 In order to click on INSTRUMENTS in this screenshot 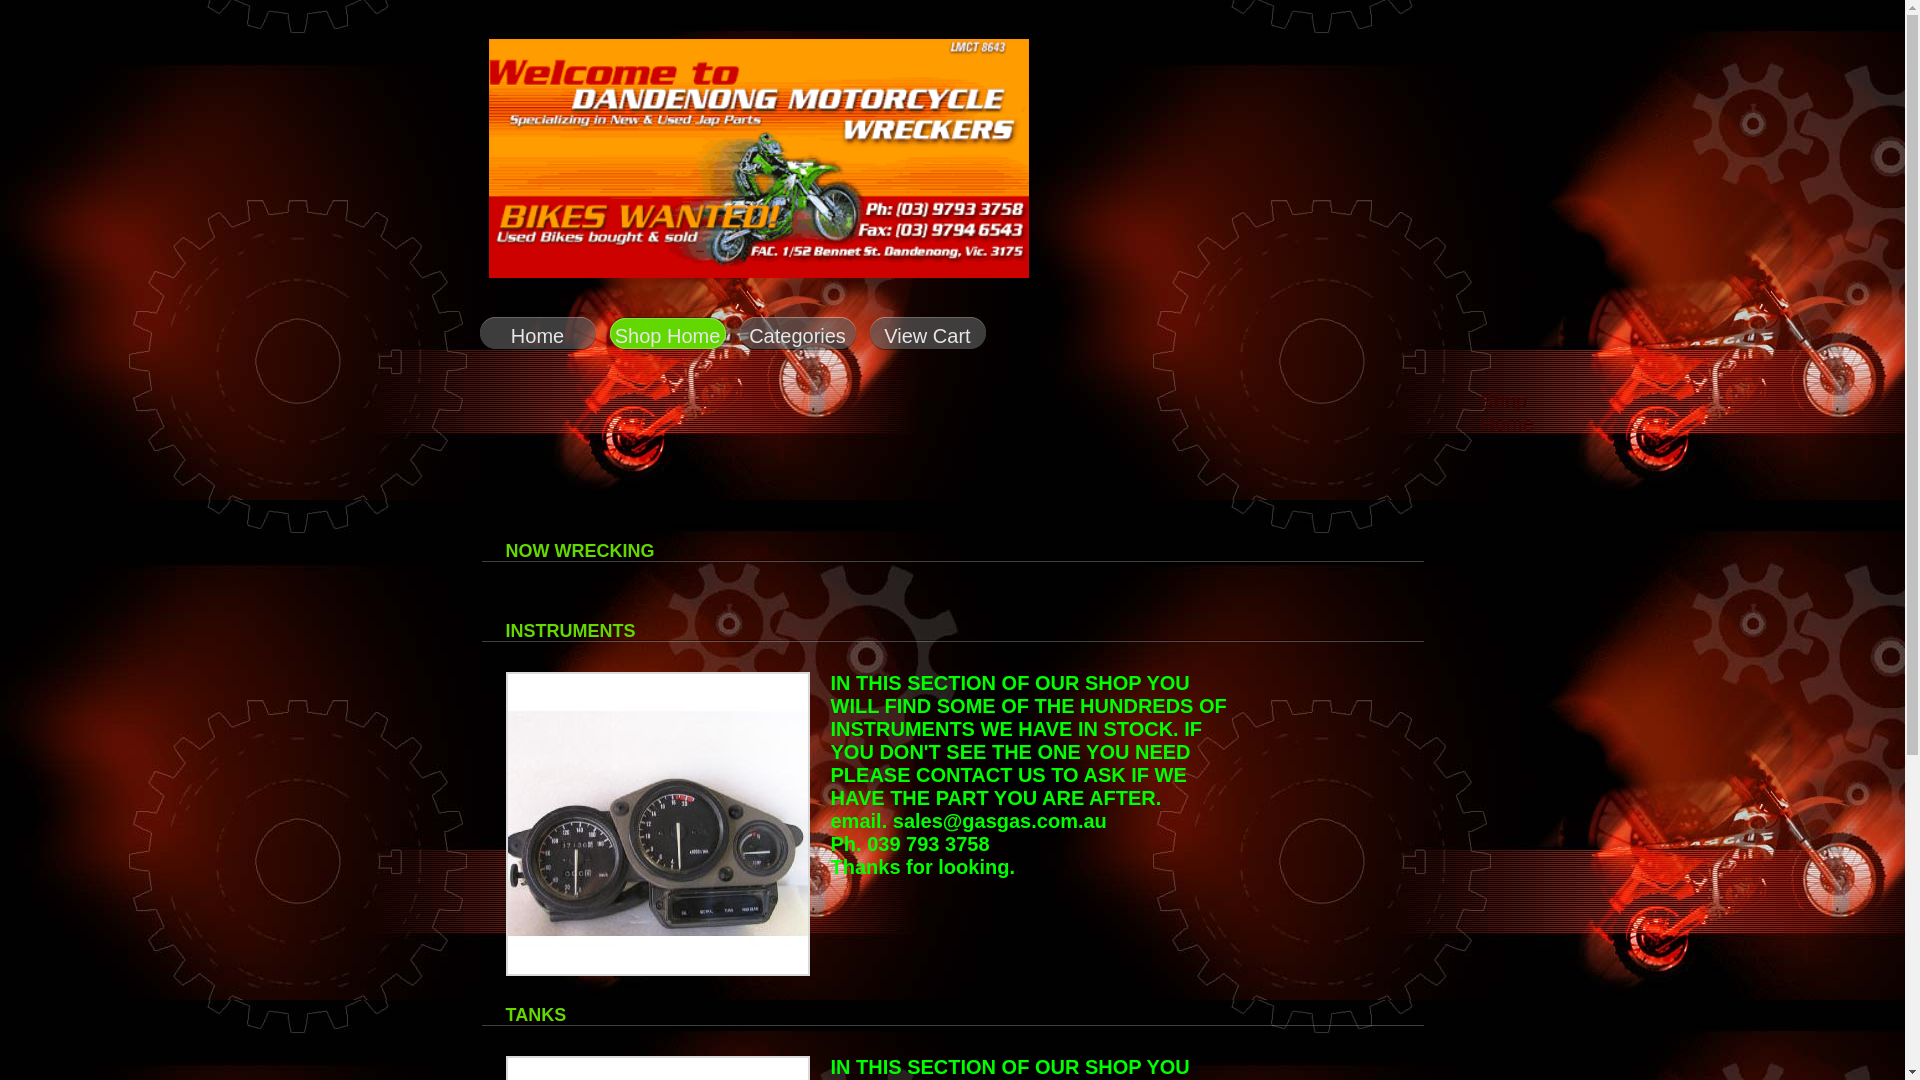, I will do `click(571, 631)`.